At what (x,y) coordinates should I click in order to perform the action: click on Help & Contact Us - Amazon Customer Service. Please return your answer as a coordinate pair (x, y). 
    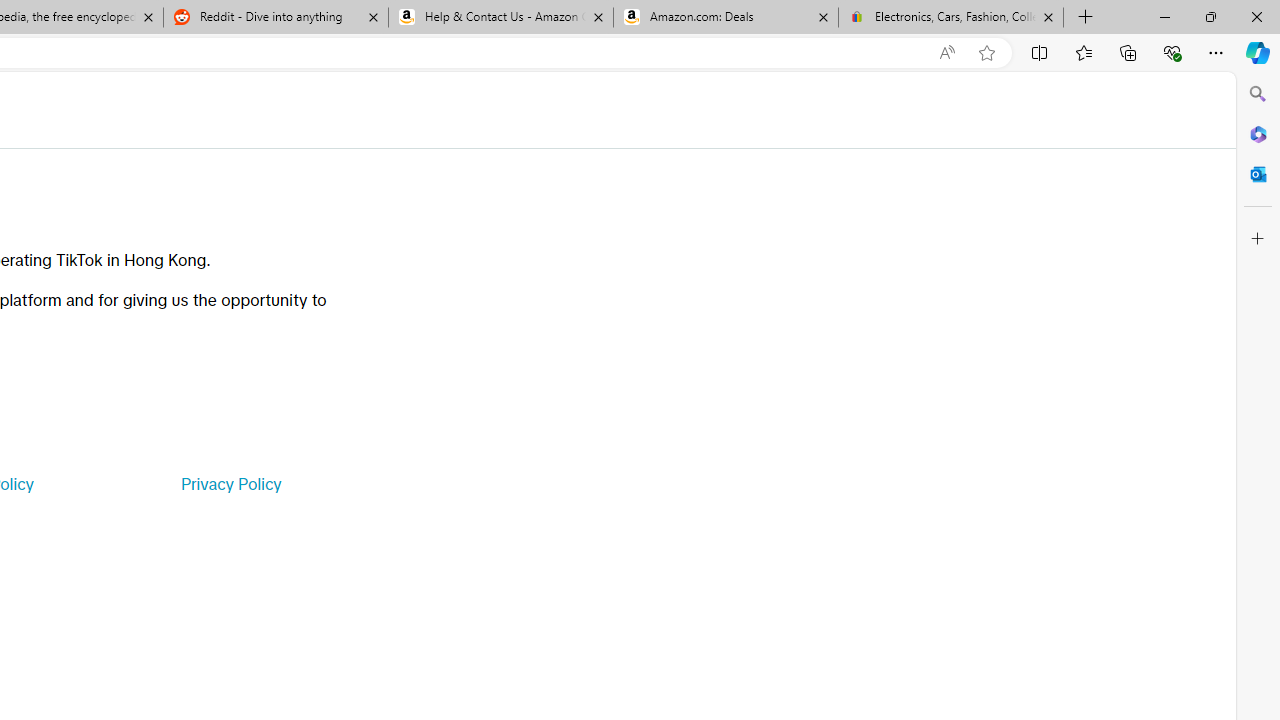
    Looking at the image, I should click on (501, 18).